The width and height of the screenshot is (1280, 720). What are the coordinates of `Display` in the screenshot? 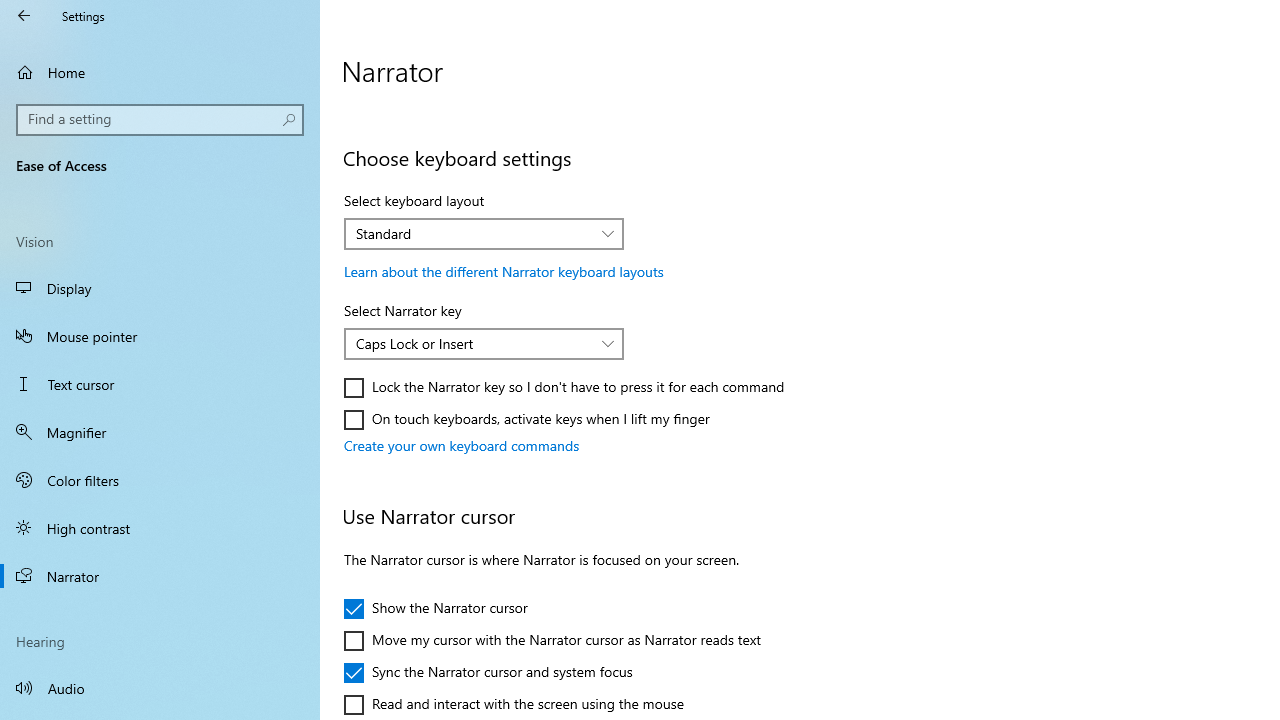 It's located at (160, 288).